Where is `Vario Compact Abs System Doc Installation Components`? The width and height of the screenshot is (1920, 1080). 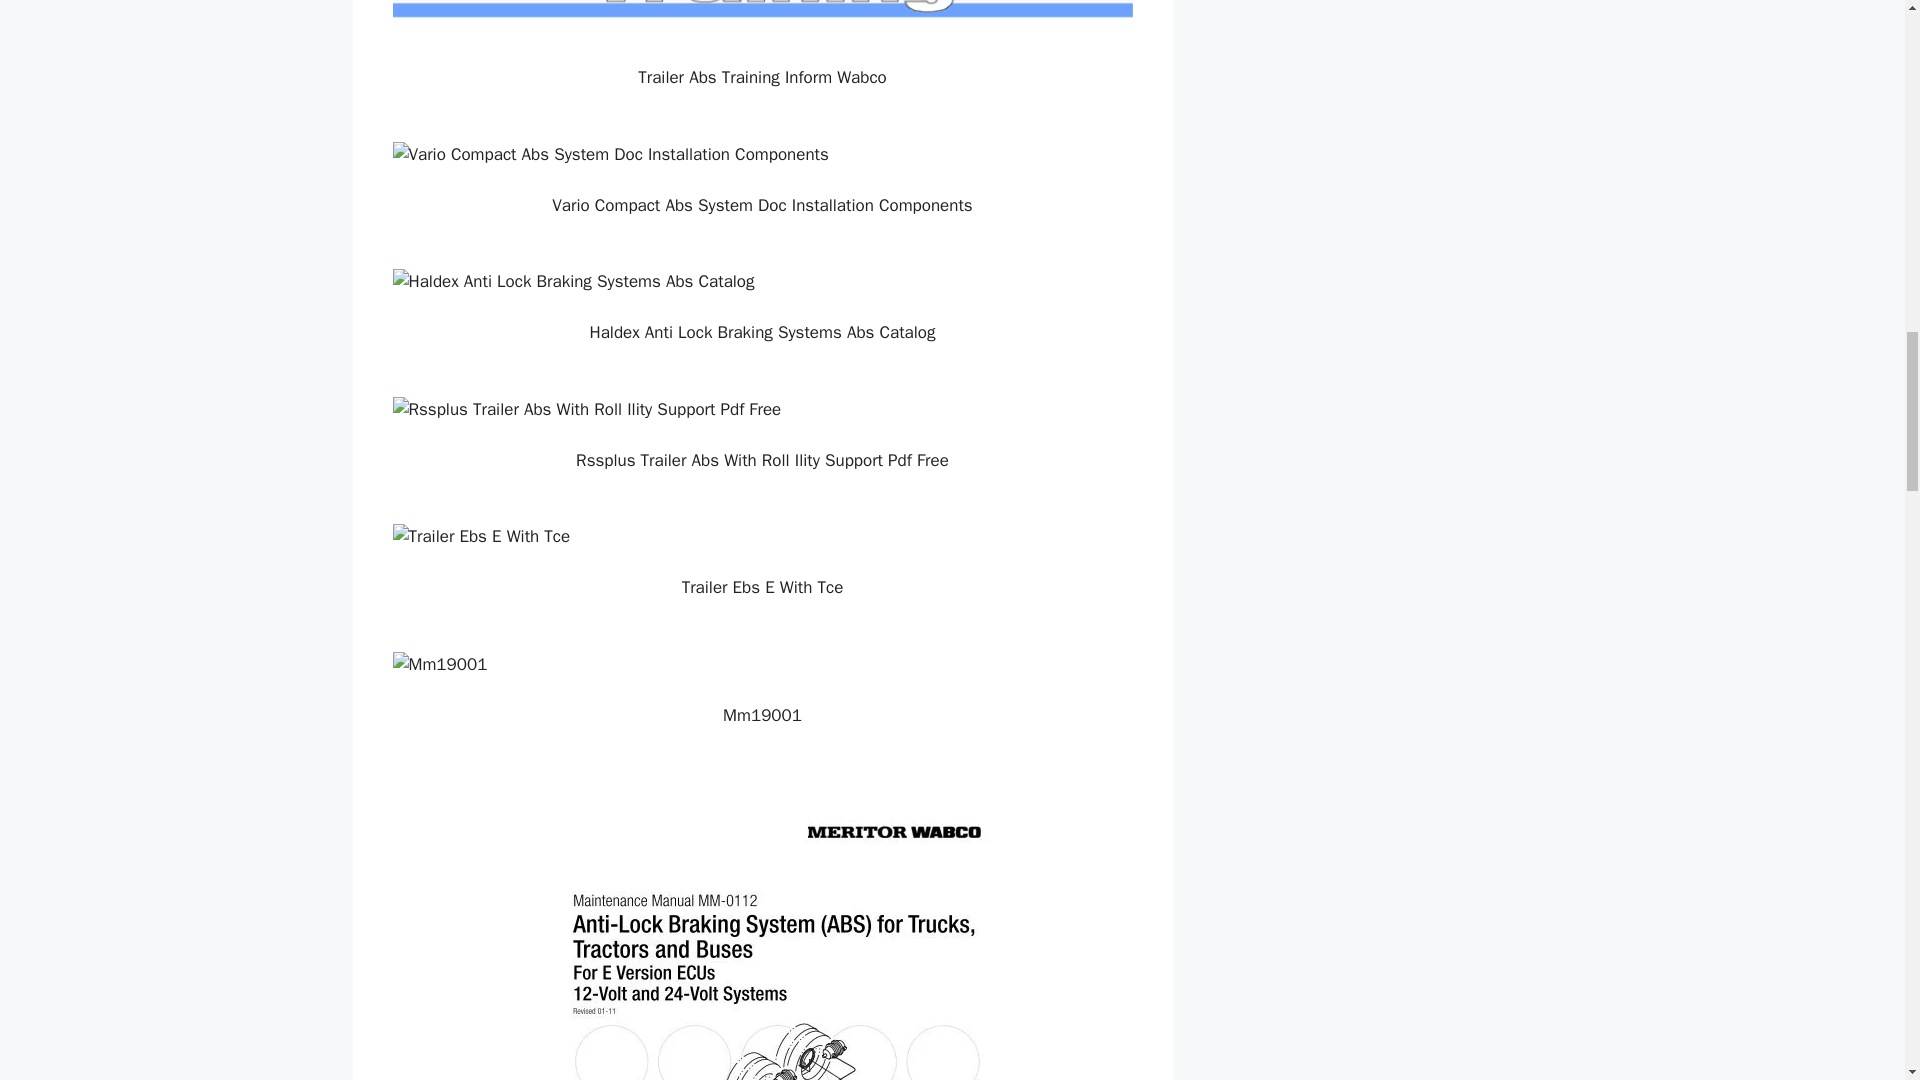
Vario Compact Abs System Doc Installation Components is located at coordinates (762, 154).